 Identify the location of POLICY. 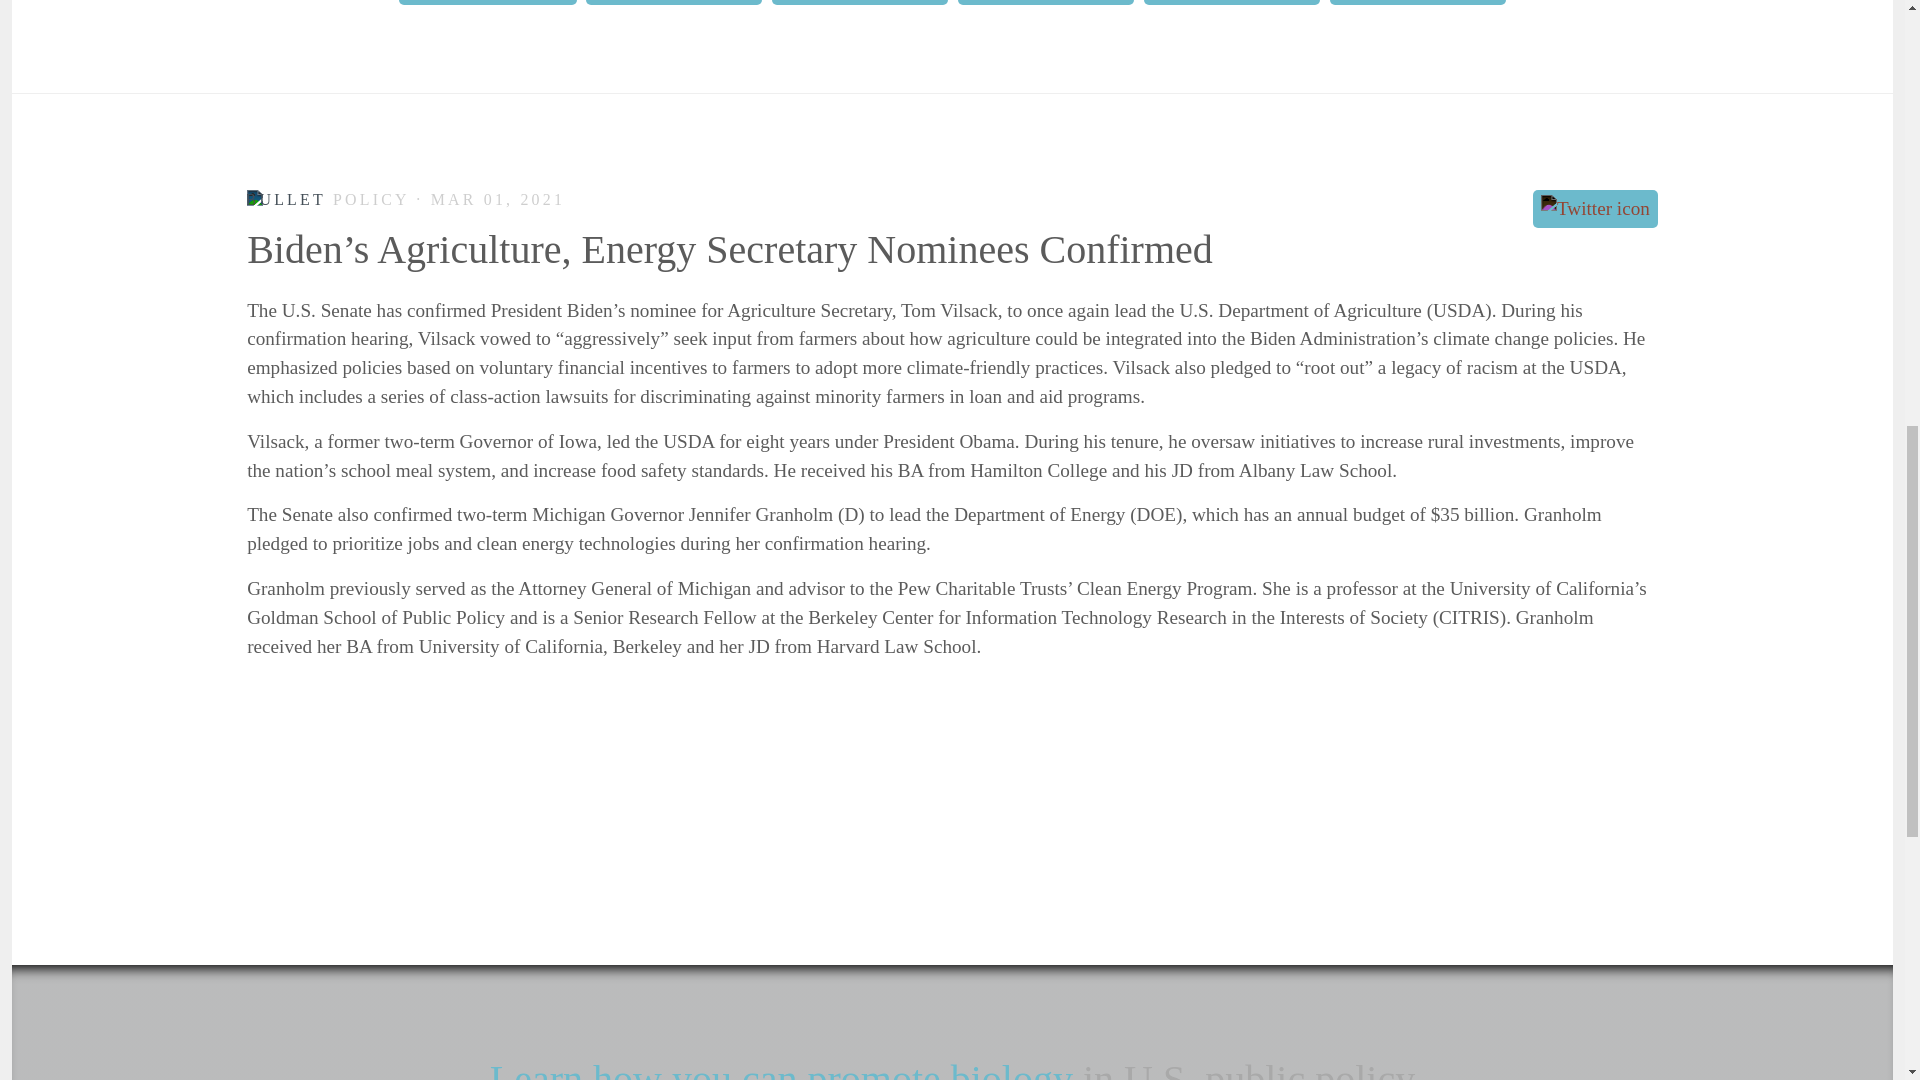
(860, 2).